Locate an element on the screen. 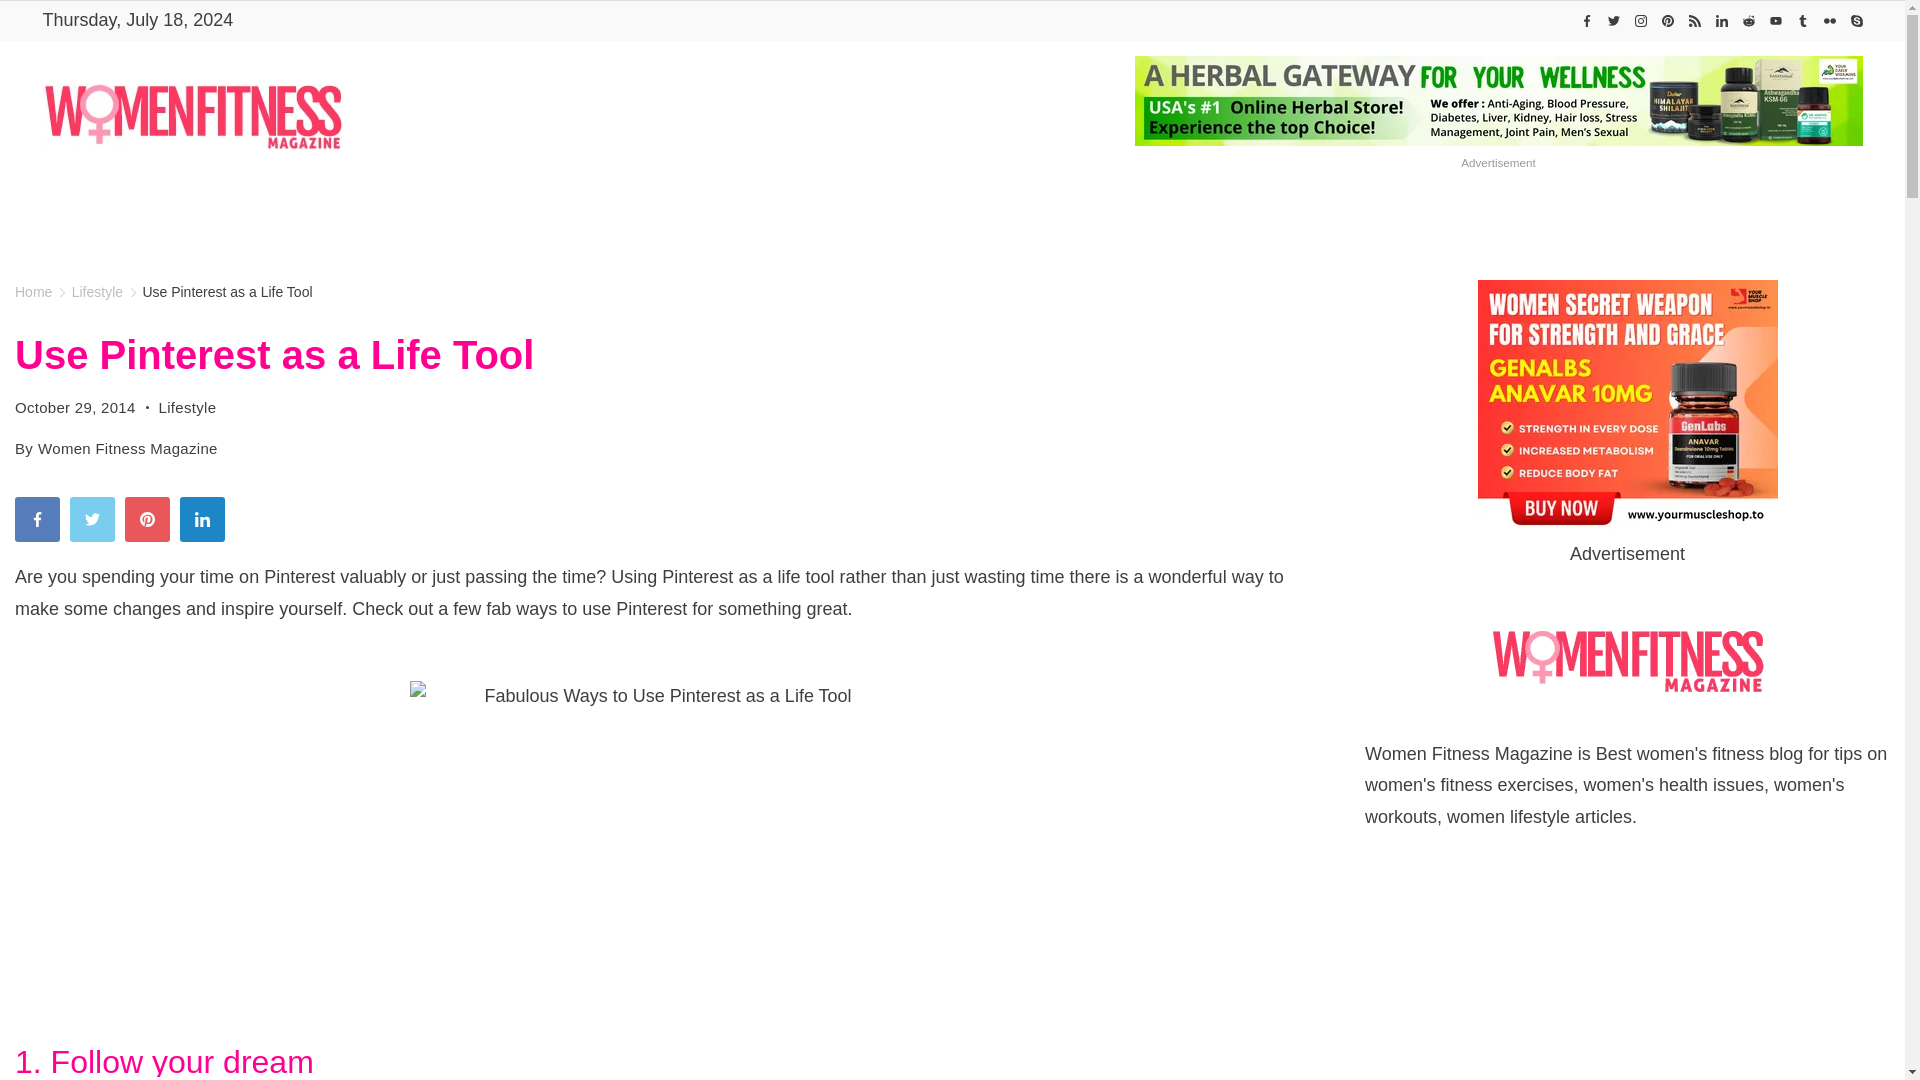 This screenshot has width=1920, height=1080. Home is located at coordinates (548, 218).